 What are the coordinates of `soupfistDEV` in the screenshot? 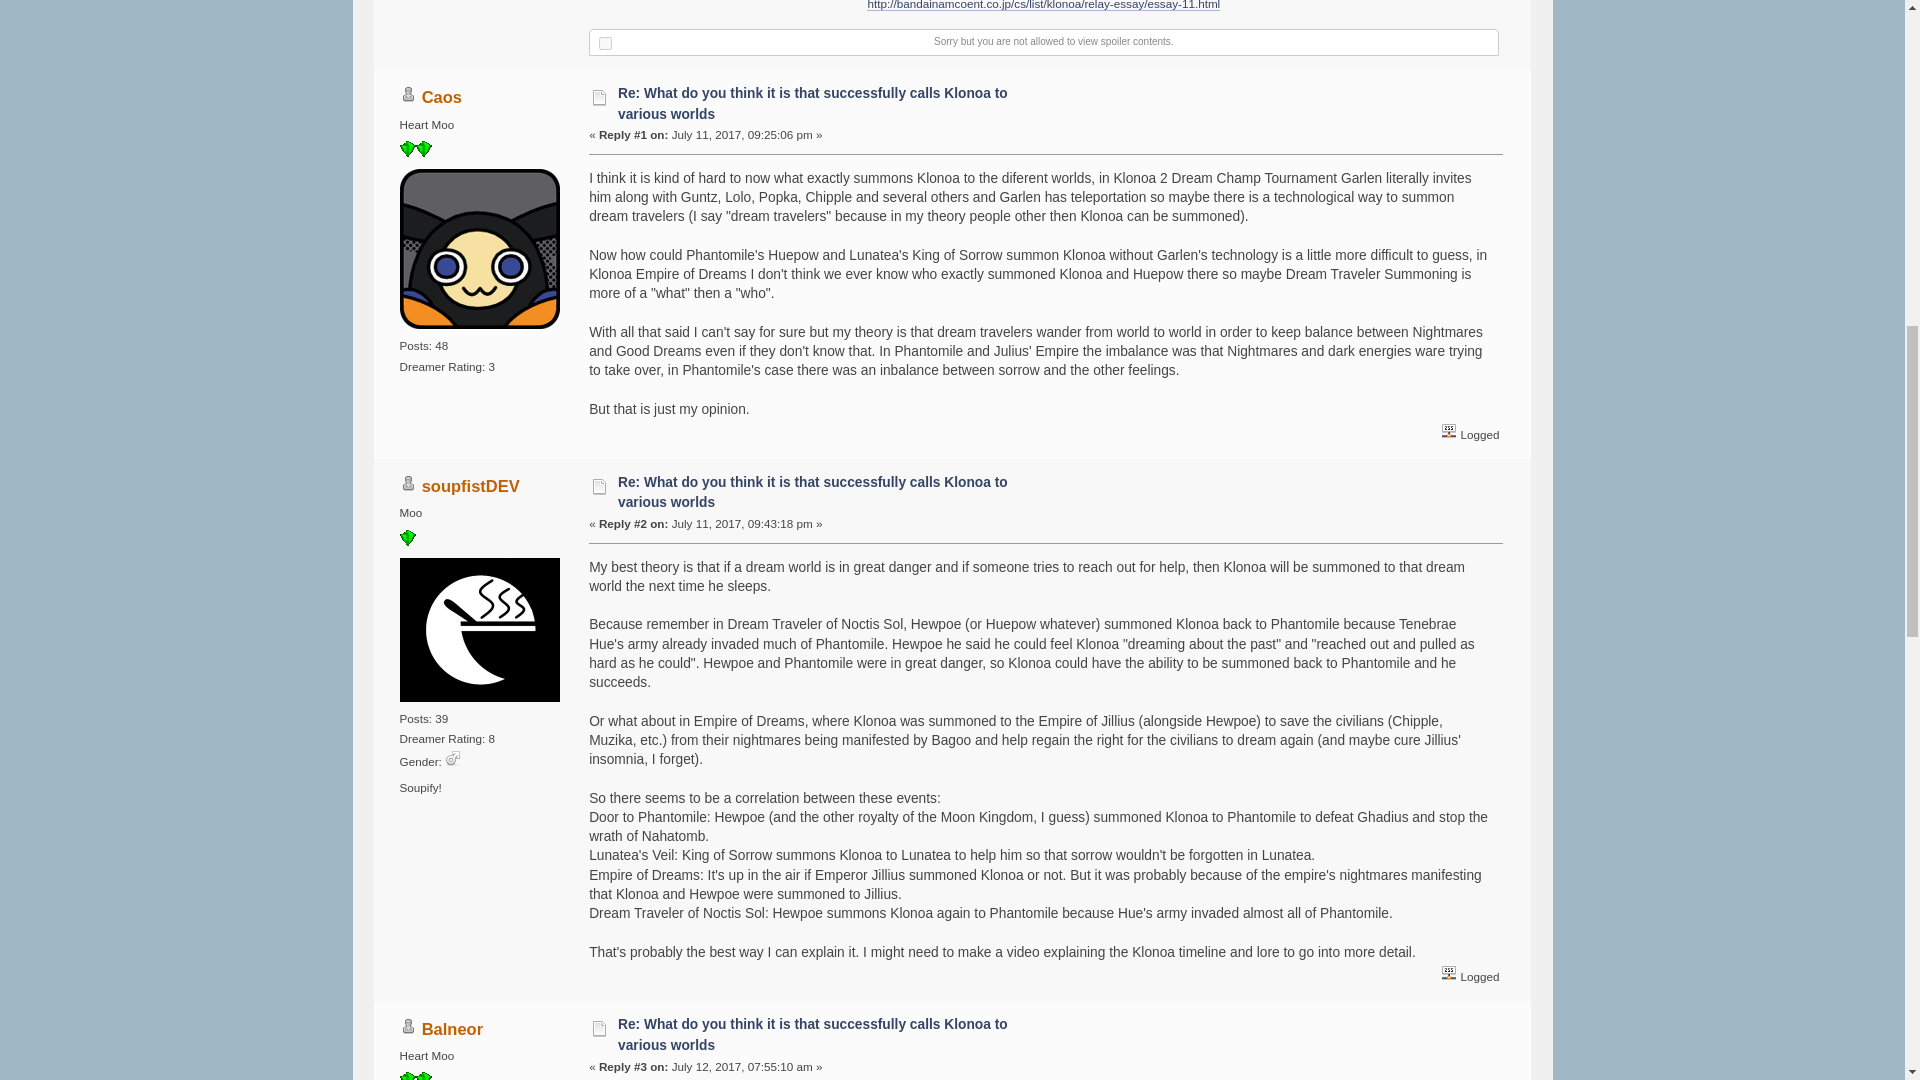 It's located at (471, 486).